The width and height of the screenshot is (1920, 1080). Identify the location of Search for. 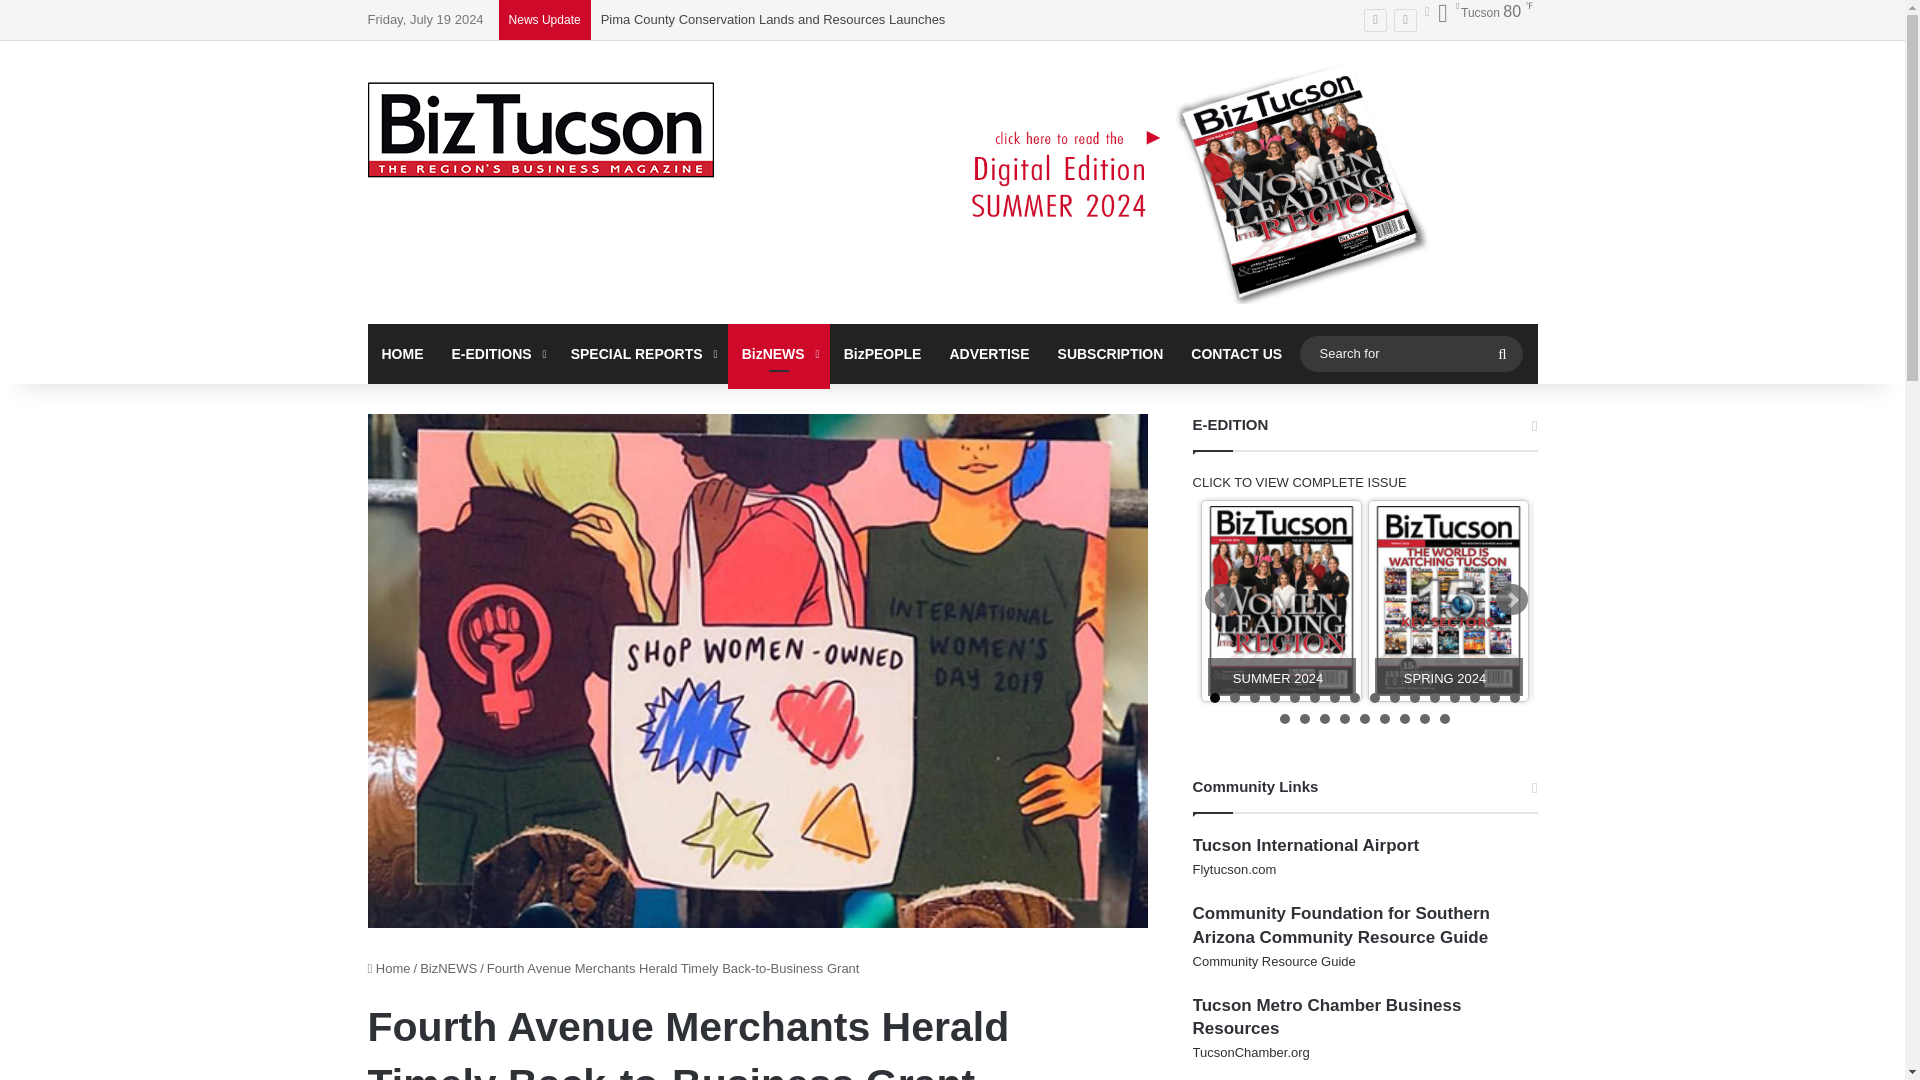
(1410, 354).